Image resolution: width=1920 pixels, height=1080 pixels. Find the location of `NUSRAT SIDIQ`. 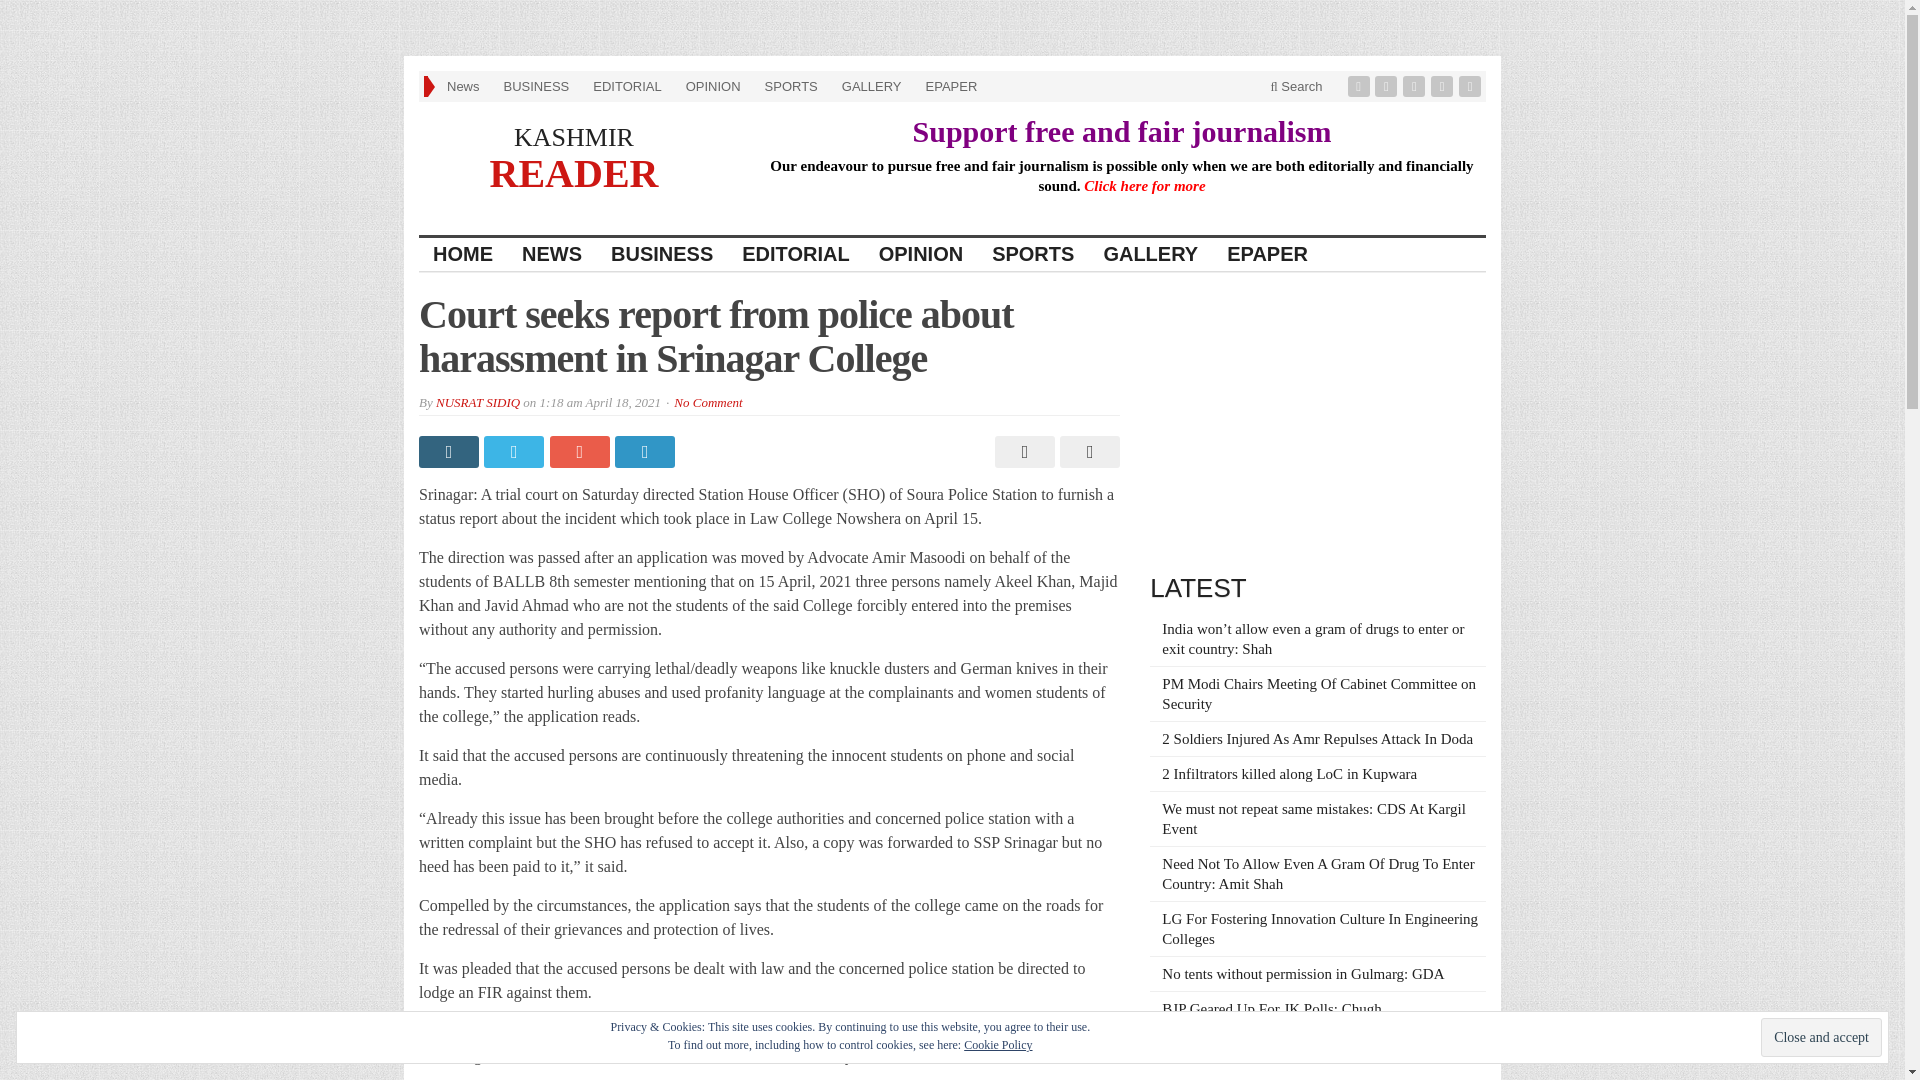

NUSRAT SIDIQ is located at coordinates (478, 402).